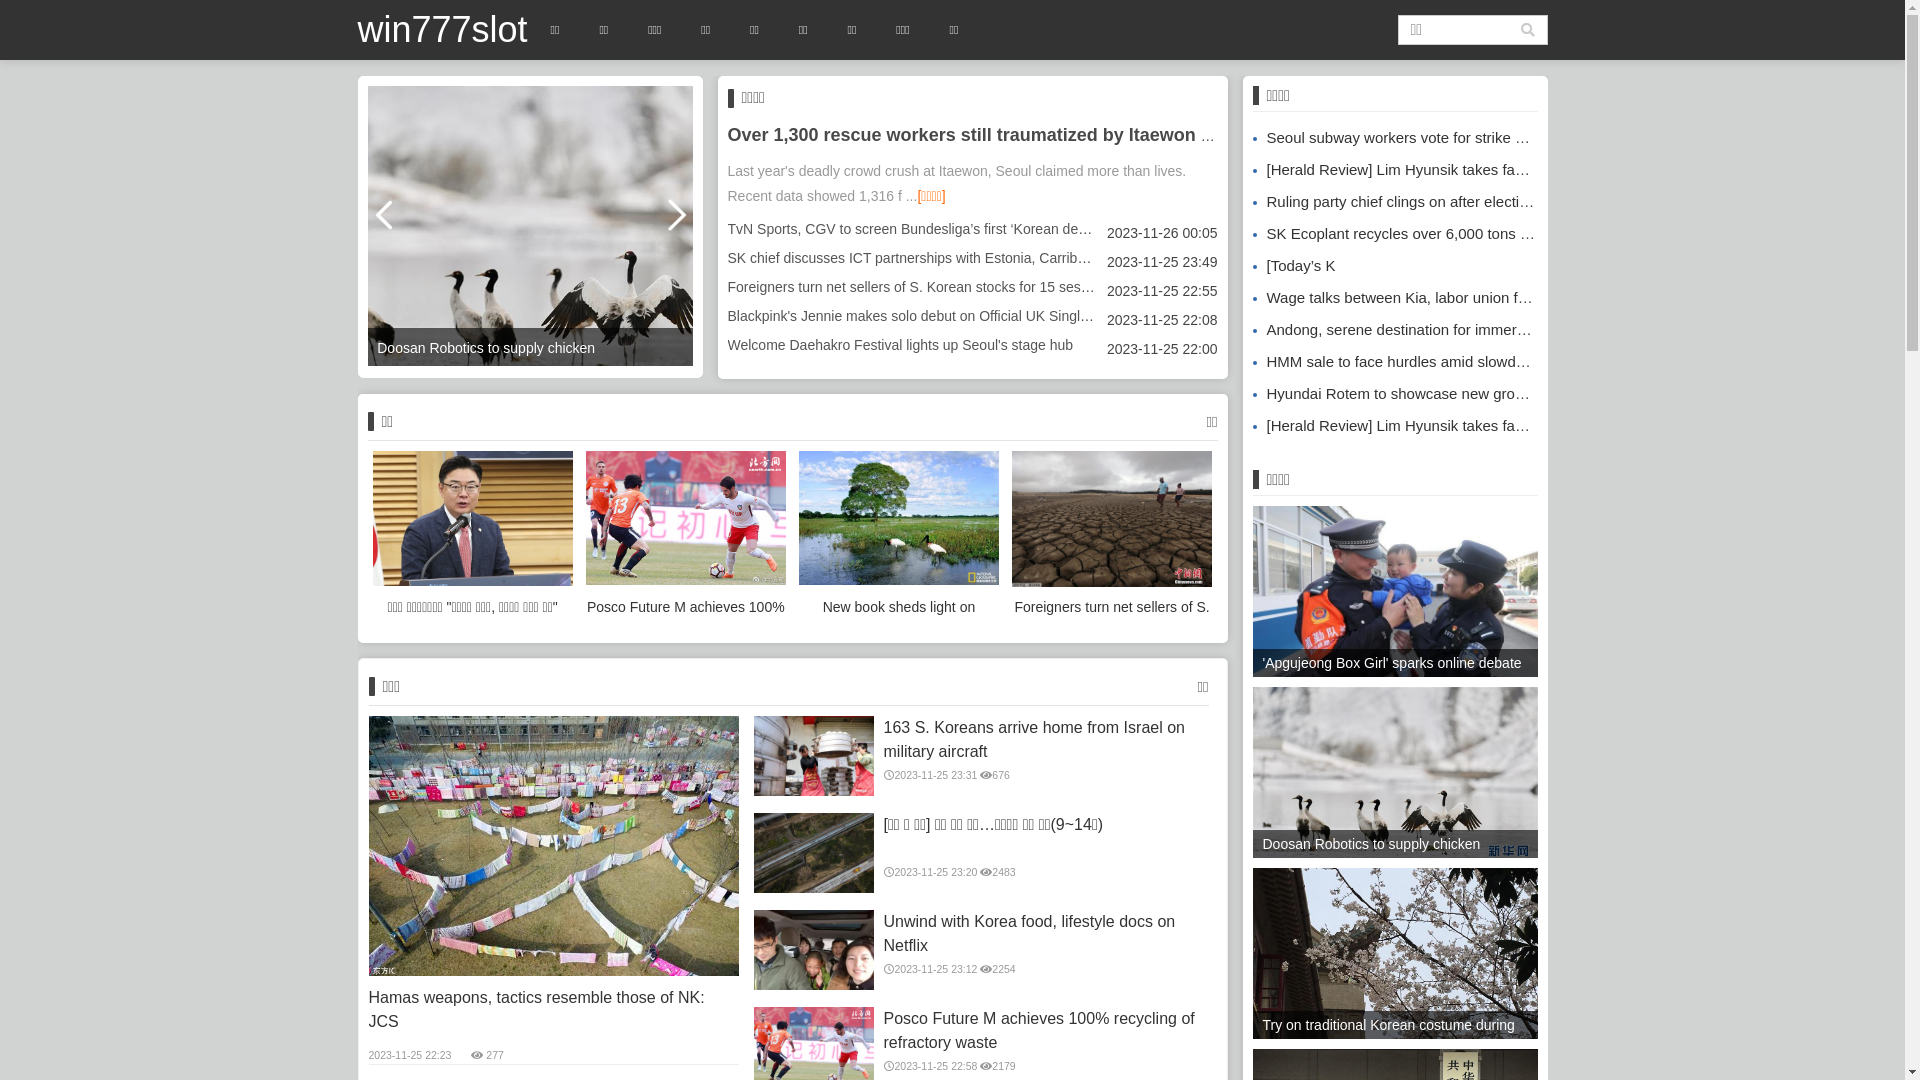 The height and width of the screenshot is (1080, 1920). Describe the element at coordinates (443, 30) in the screenshot. I see `win777slot` at that location.